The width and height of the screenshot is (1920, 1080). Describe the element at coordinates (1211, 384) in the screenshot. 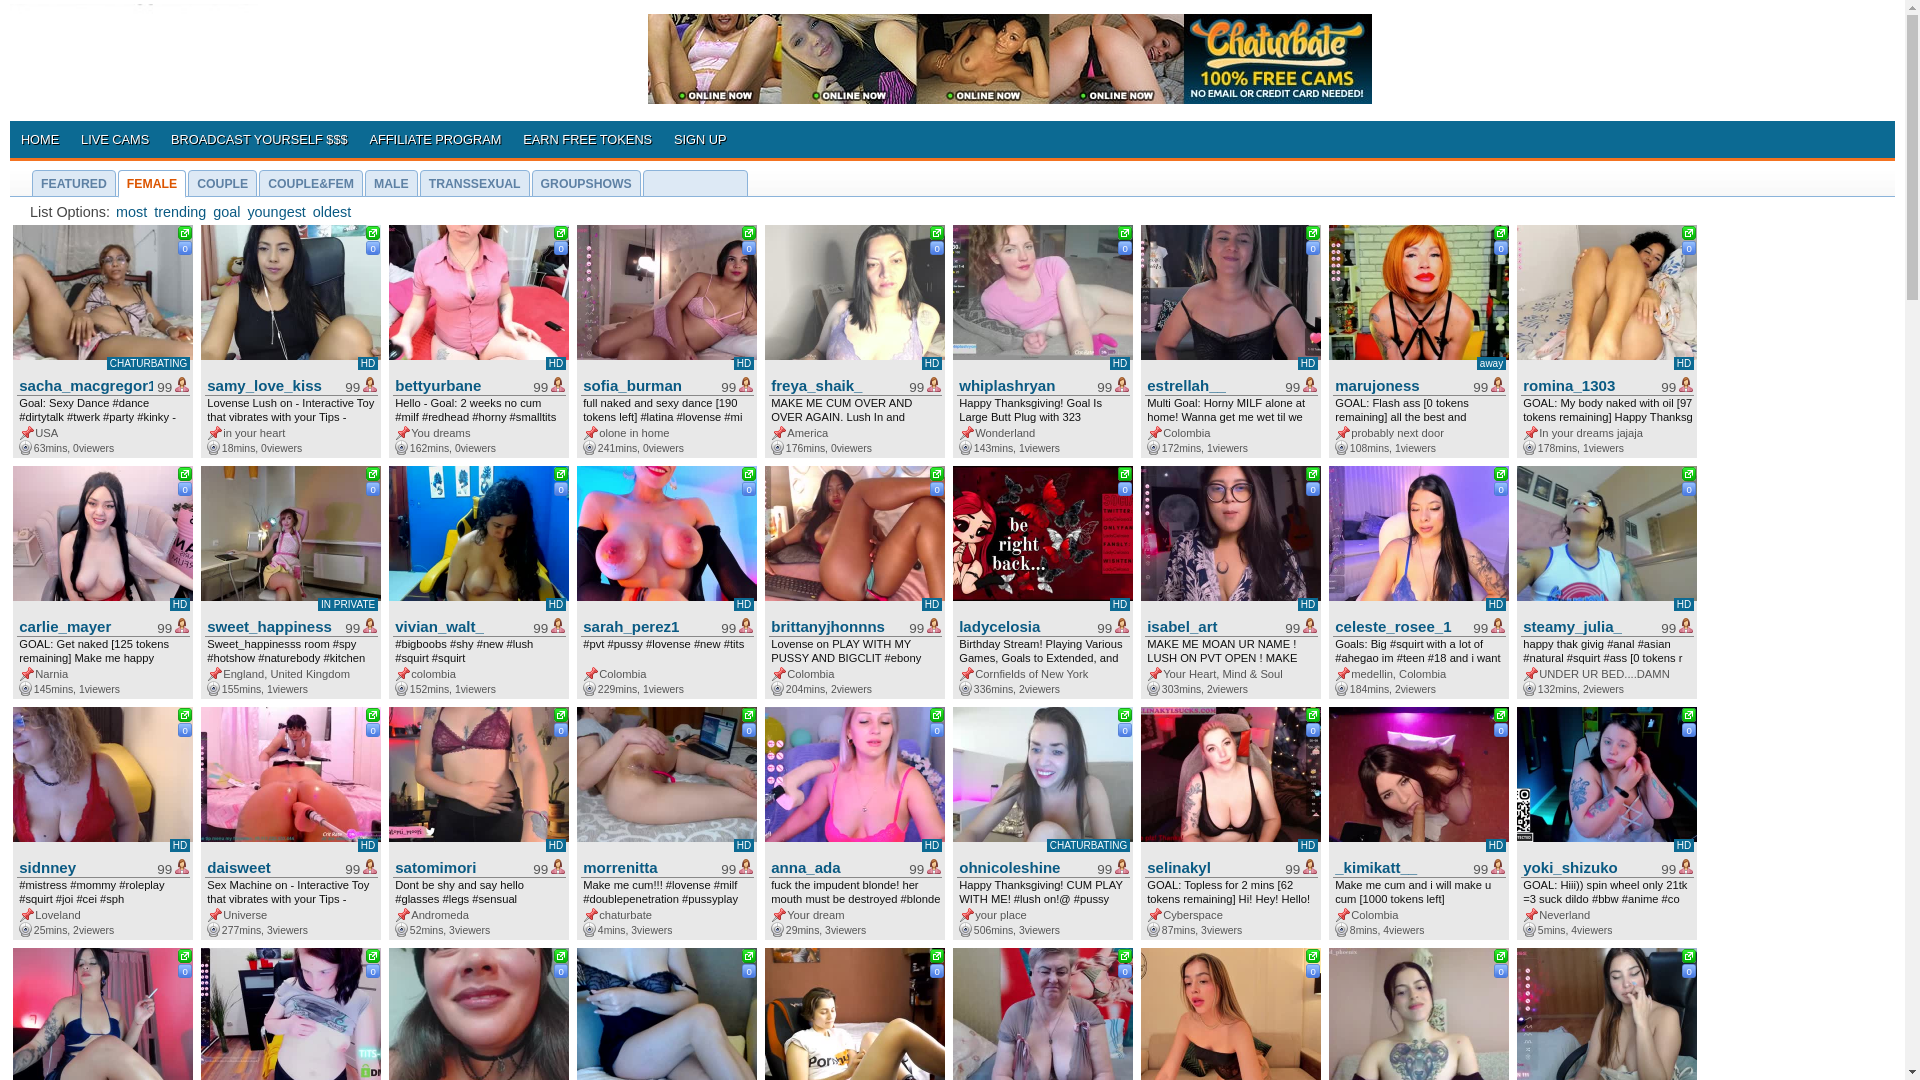

I see `estrellah__` at that location.